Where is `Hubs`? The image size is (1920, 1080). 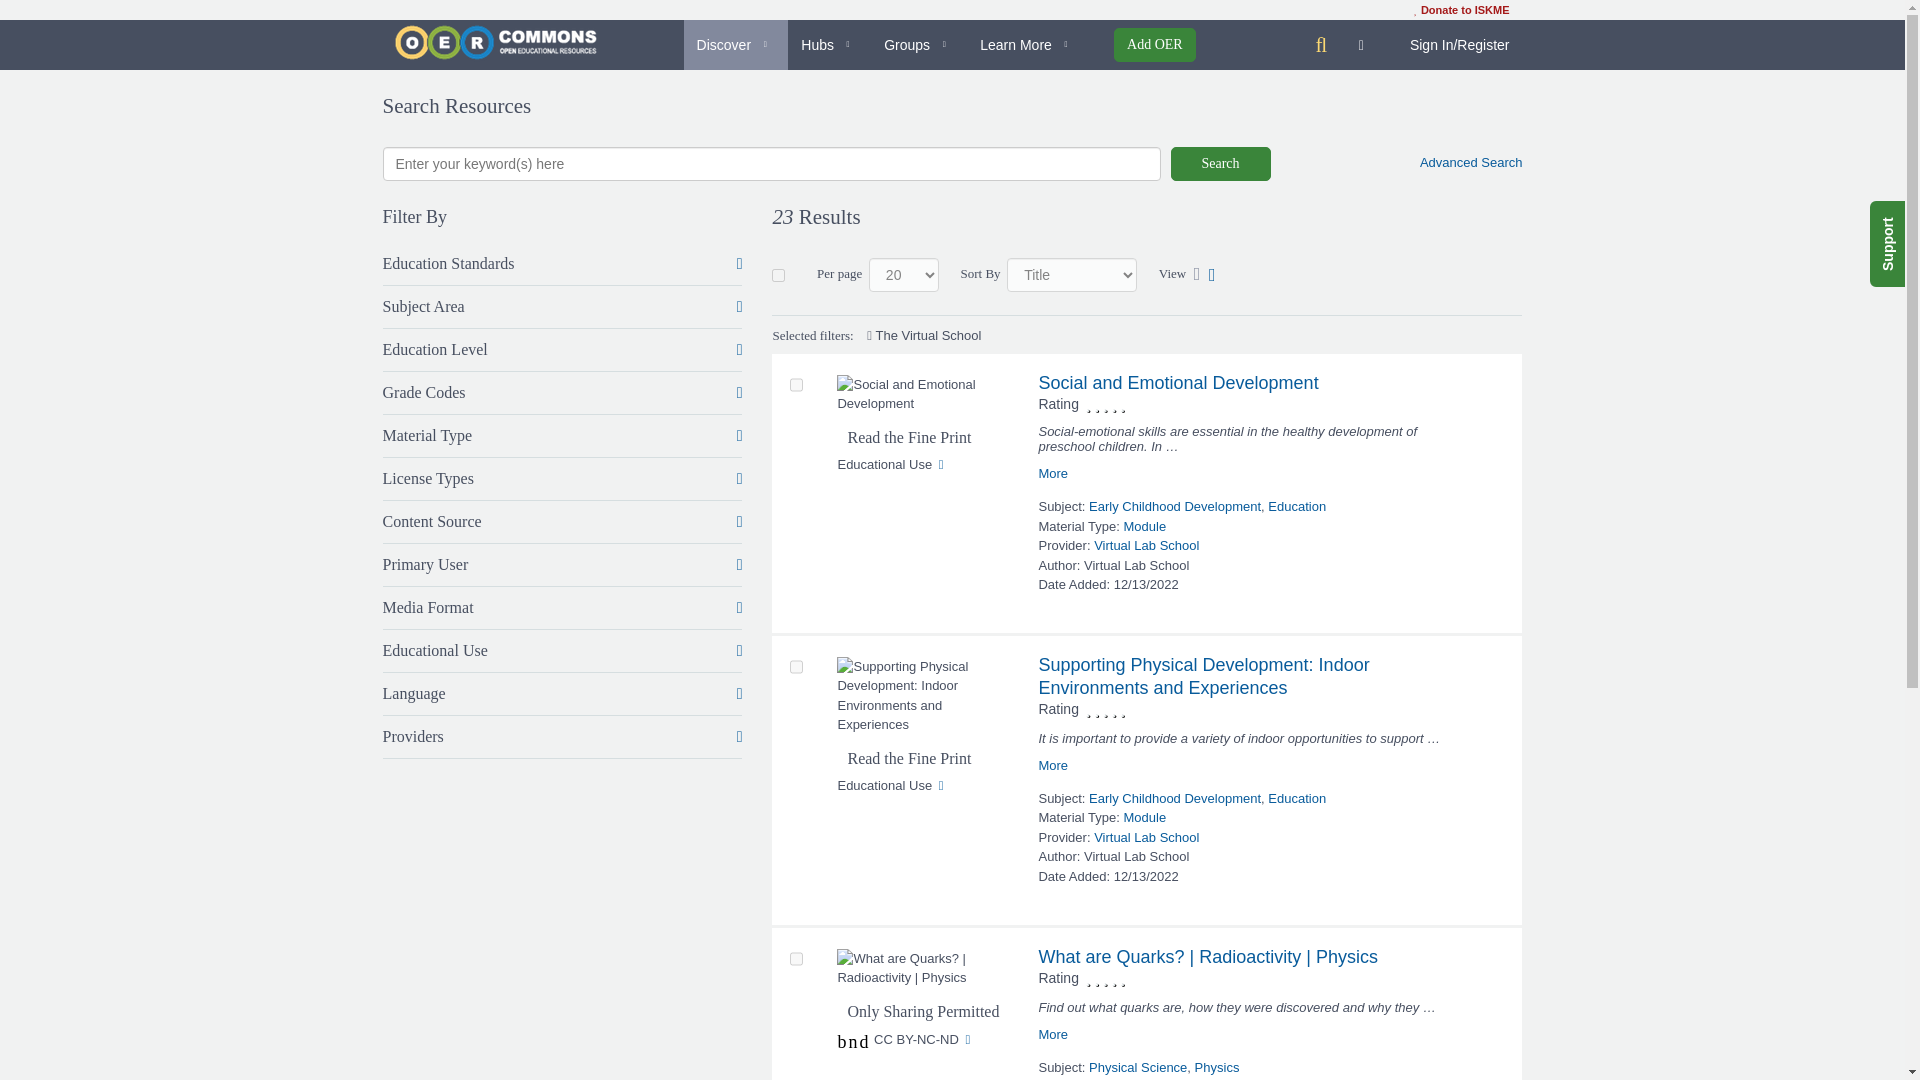 Hubs is located at coordinates (829, 45).